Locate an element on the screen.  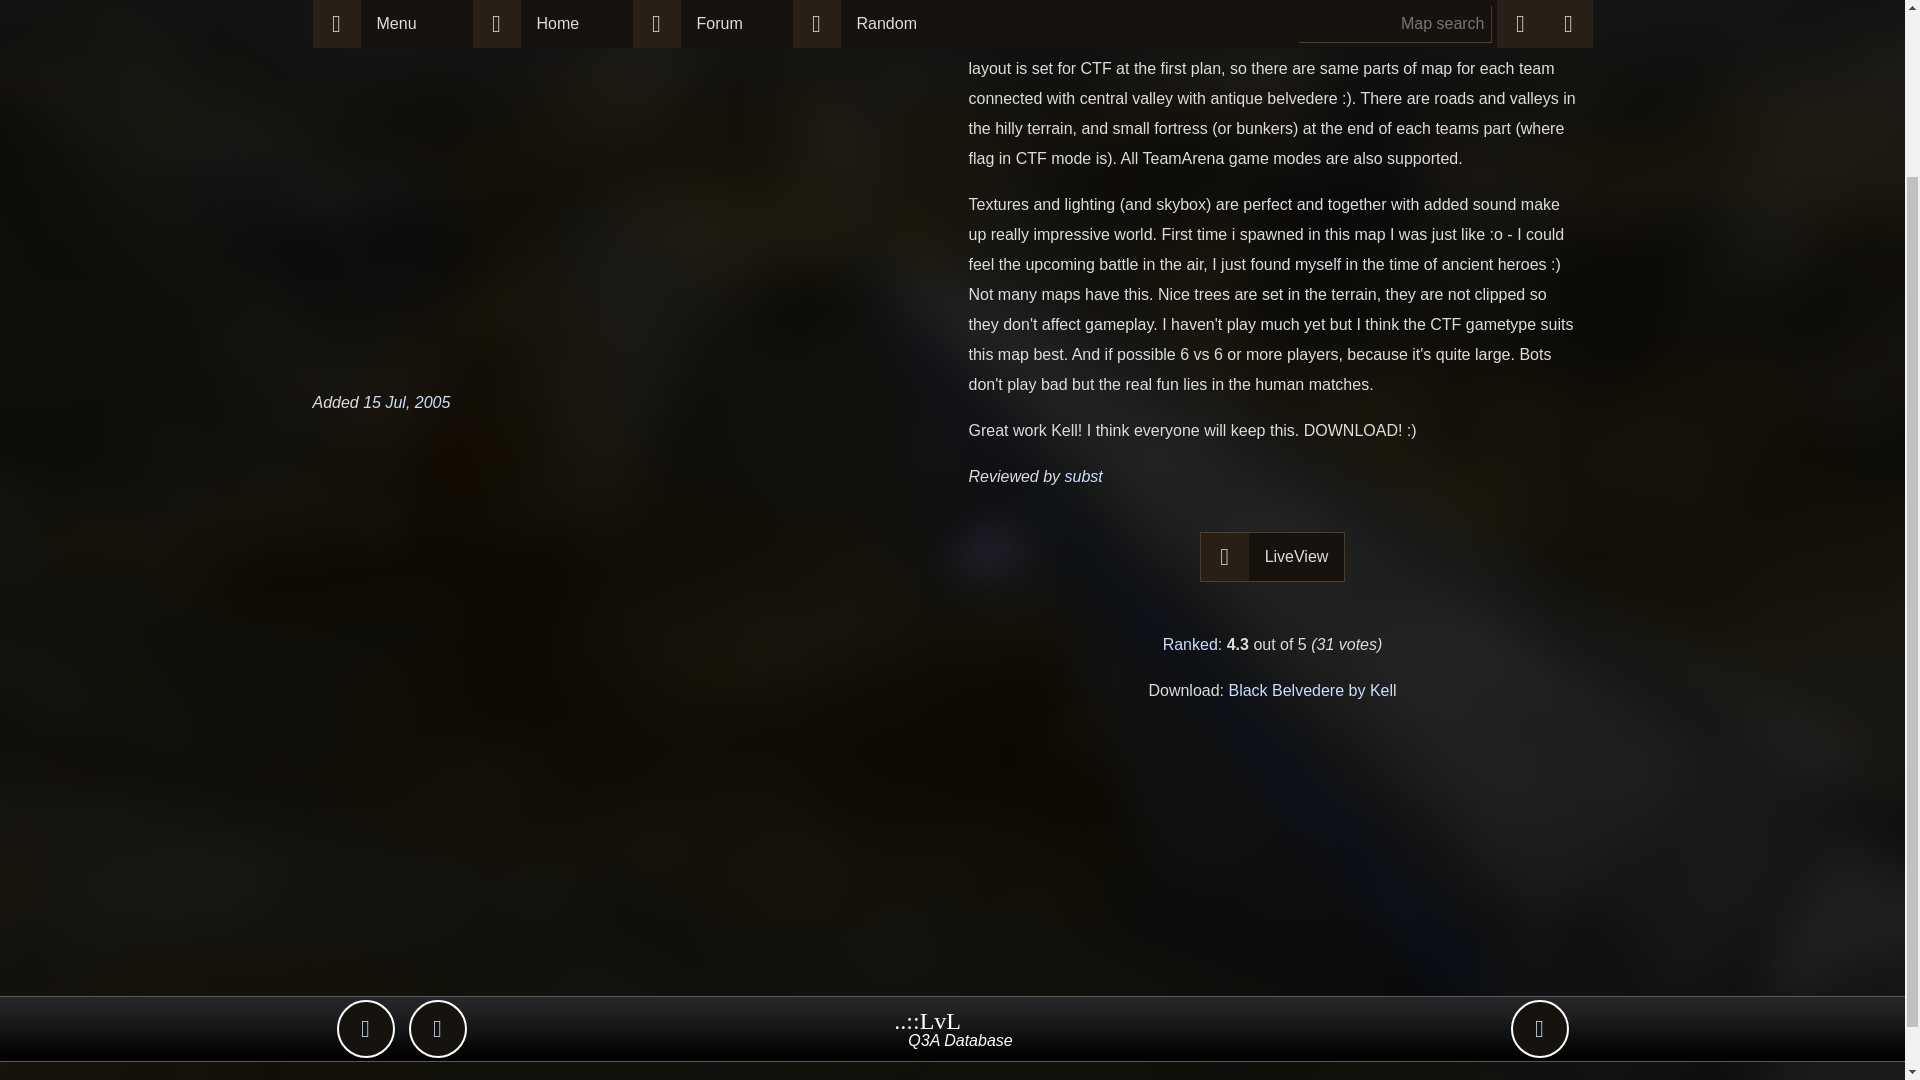
Ranked is located at coordinates (1190, 644).